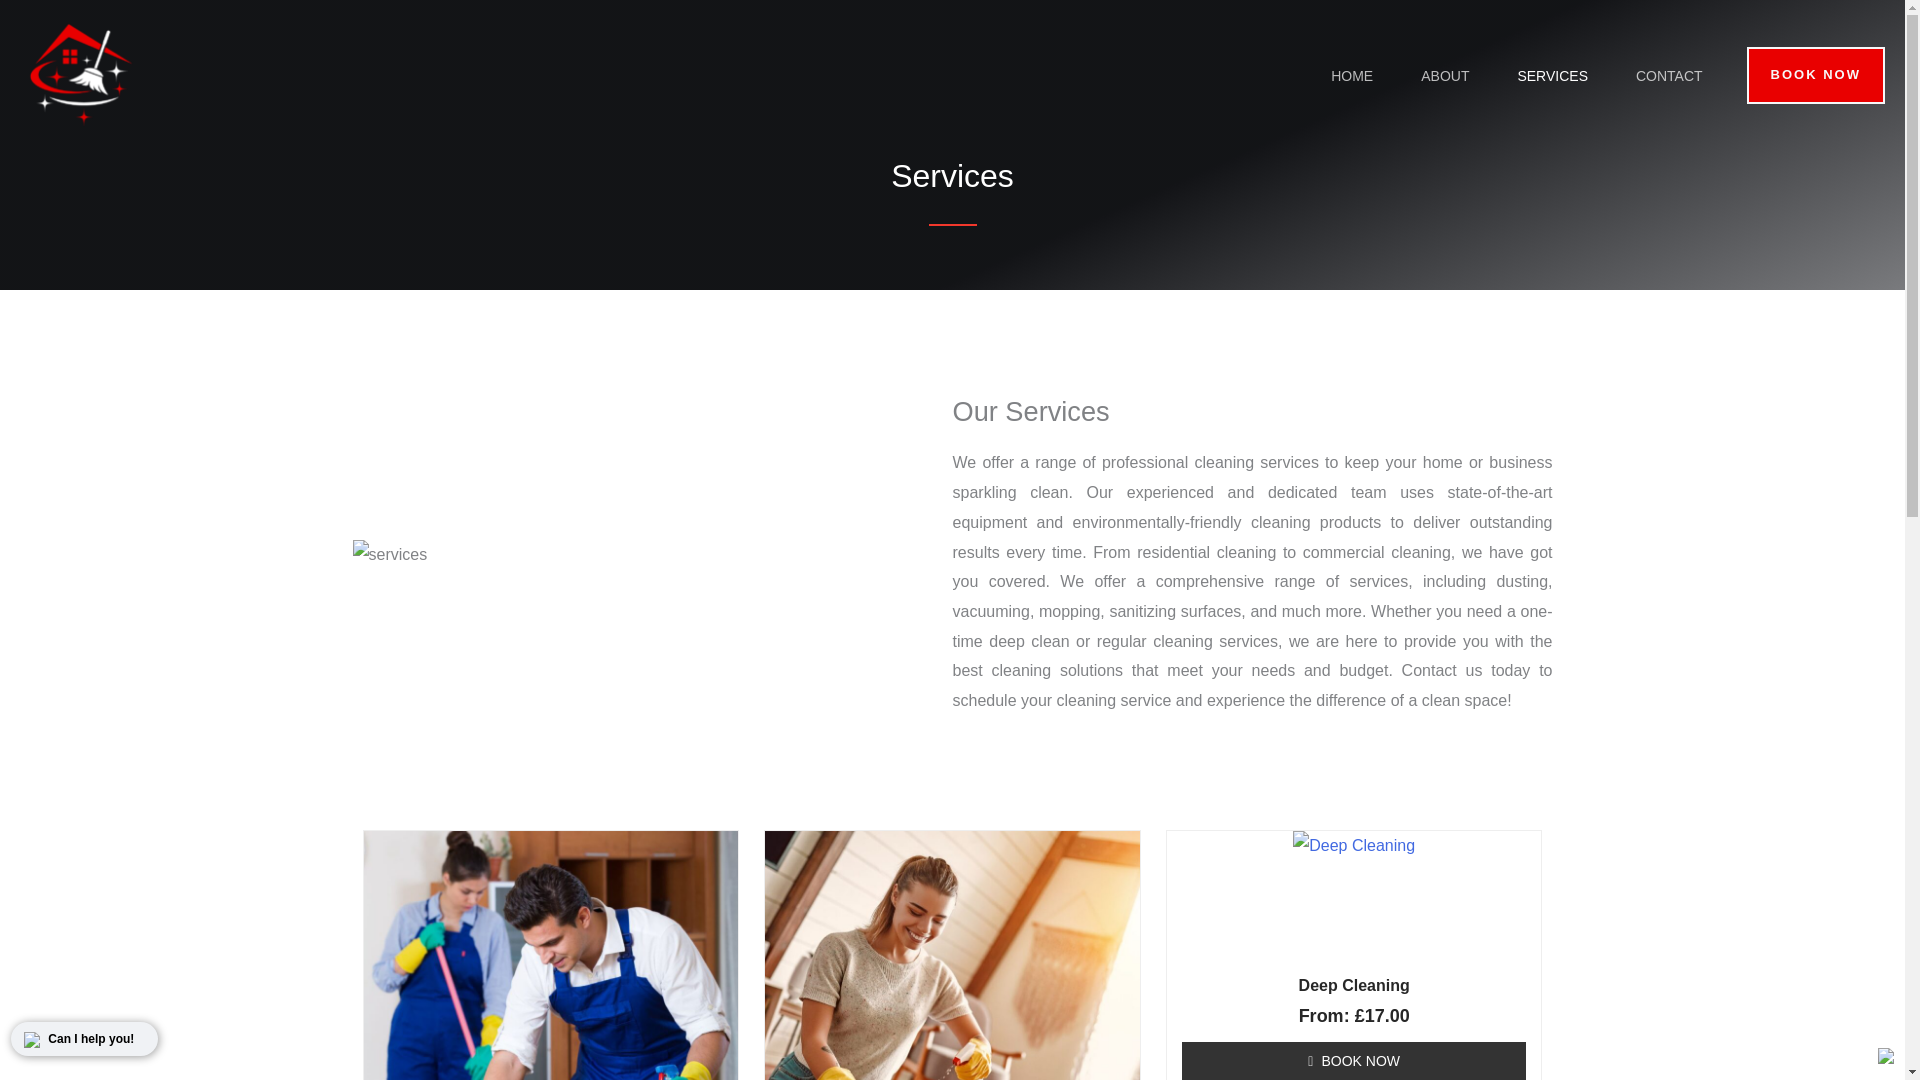 The image size is (1920, 1080). I want to click on services, so click(388, 555).